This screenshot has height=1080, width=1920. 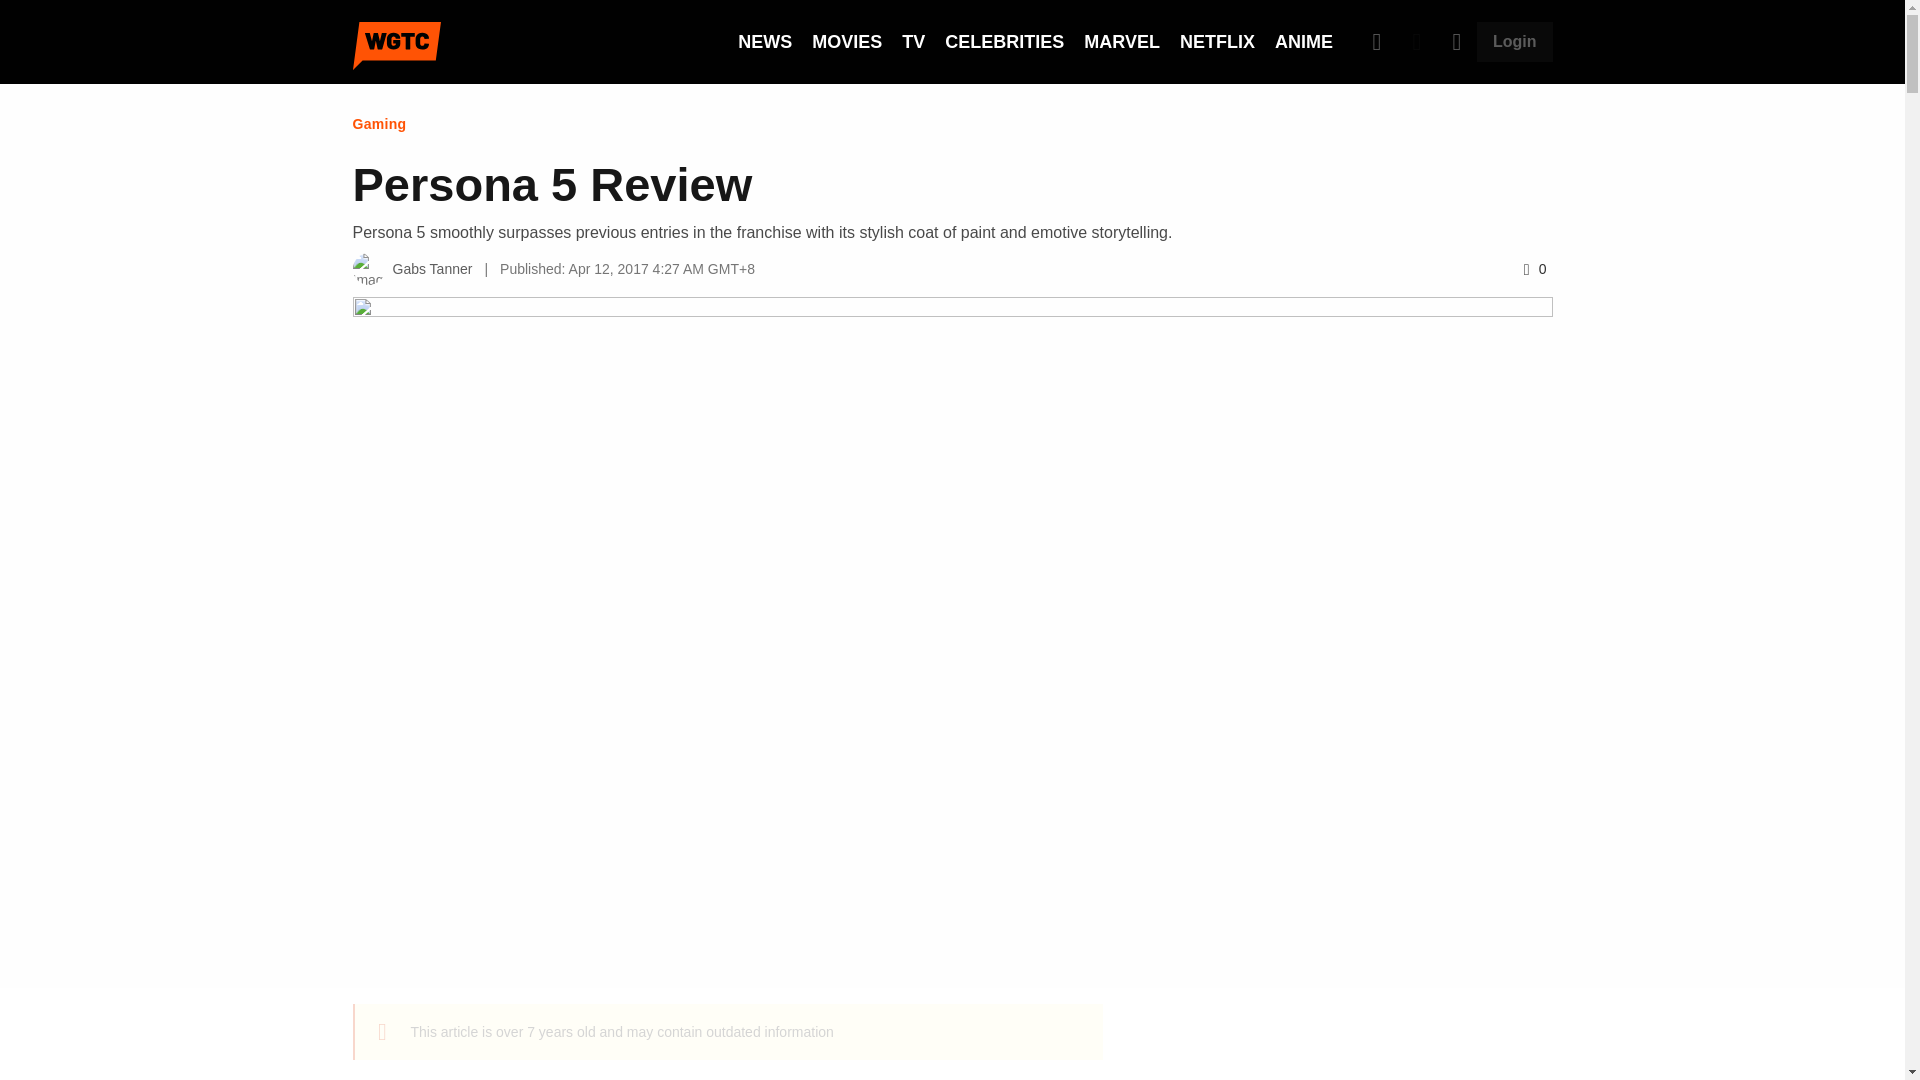 I want to click on 3rd party ad content, so click(x=951, y=1035).